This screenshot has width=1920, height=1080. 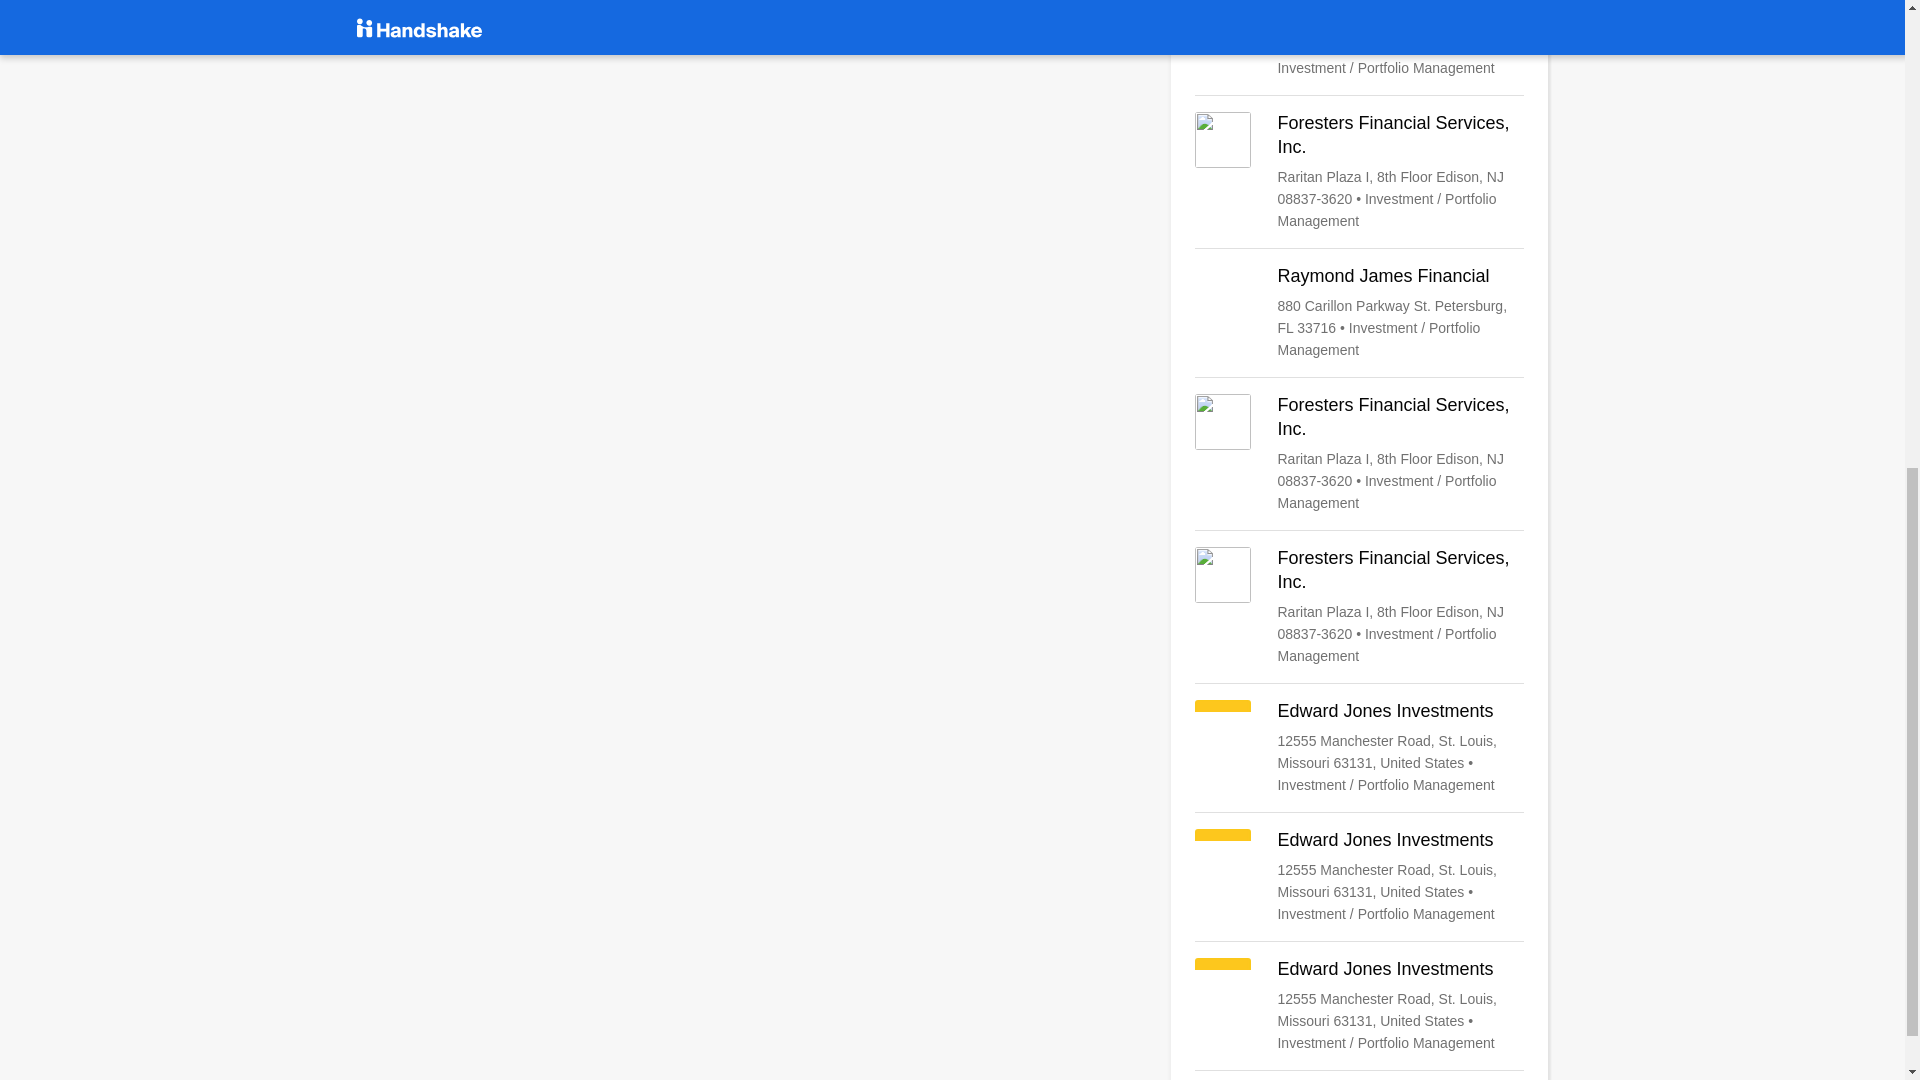 I want to click on Foresters Financial Services, Inc., so click(x=1359, y=172).